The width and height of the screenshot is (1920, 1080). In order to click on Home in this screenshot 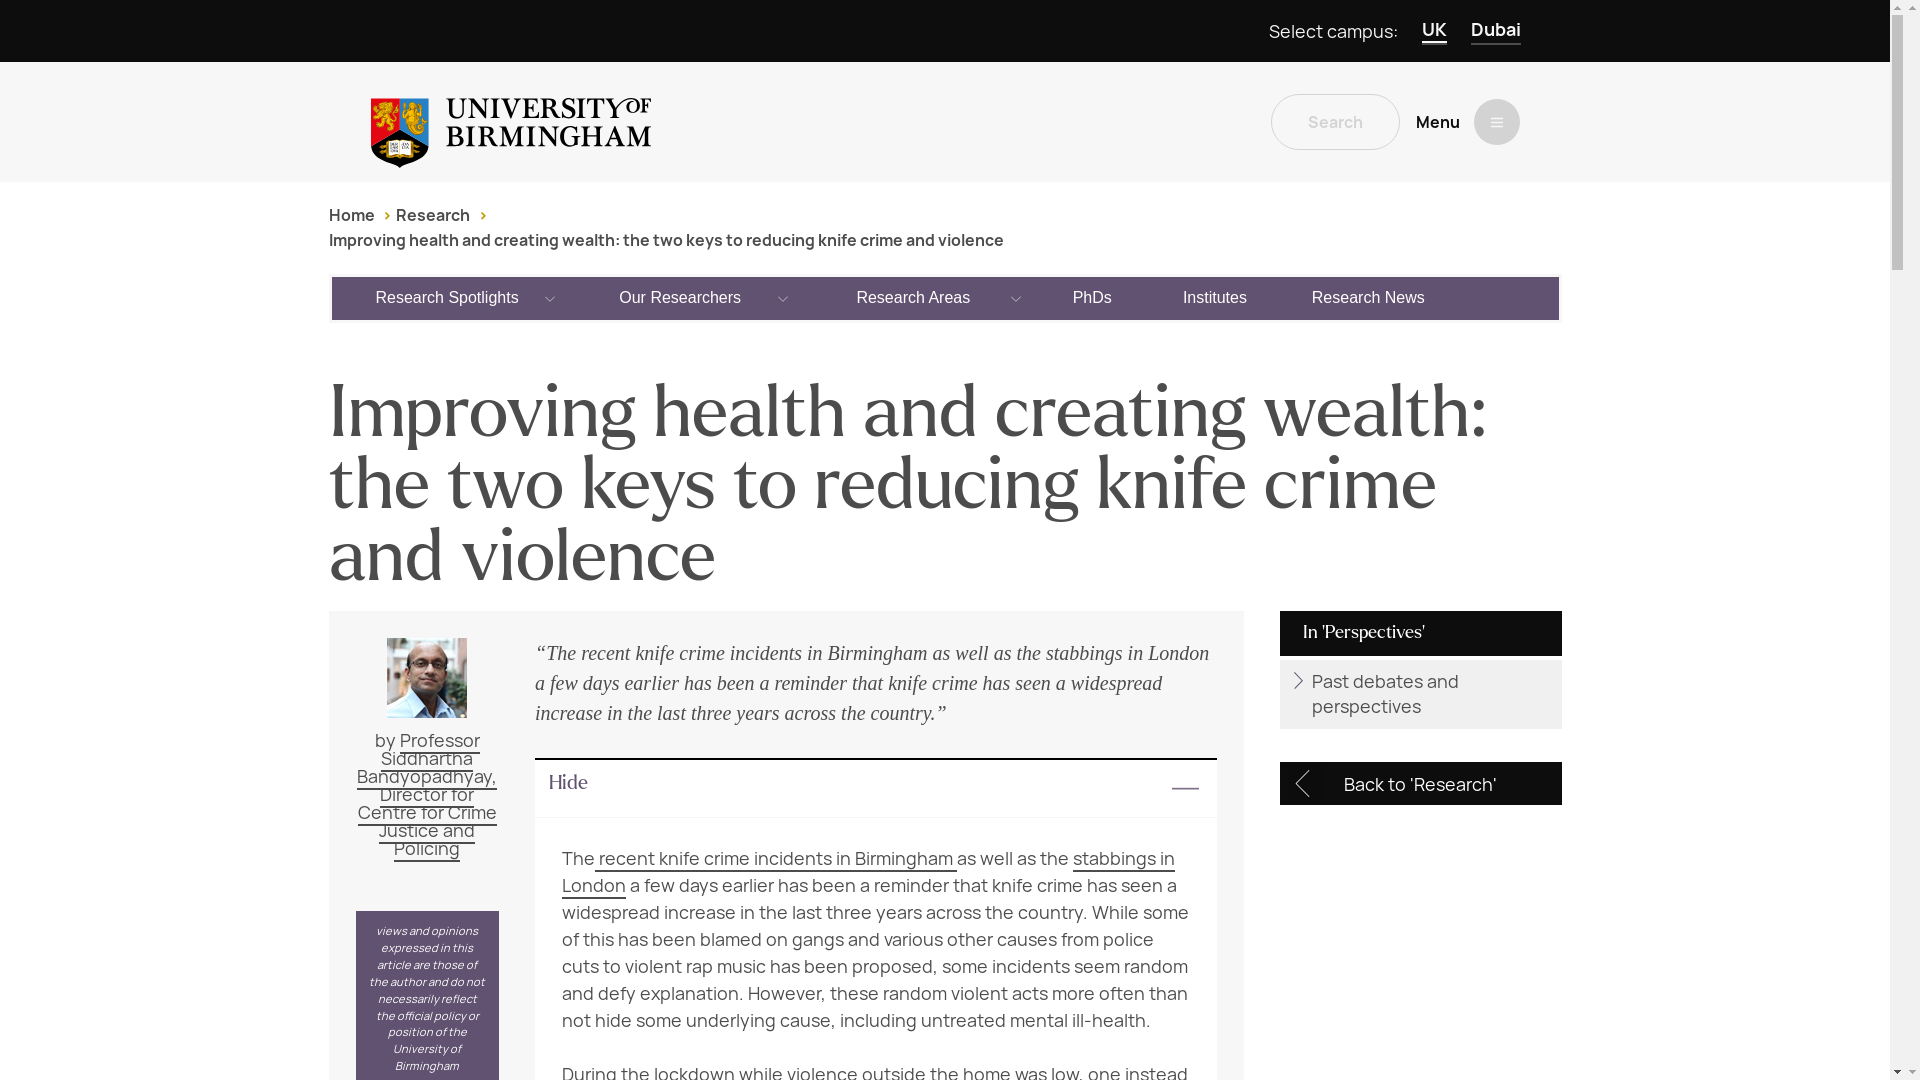, I will do `click(351, 215)`.